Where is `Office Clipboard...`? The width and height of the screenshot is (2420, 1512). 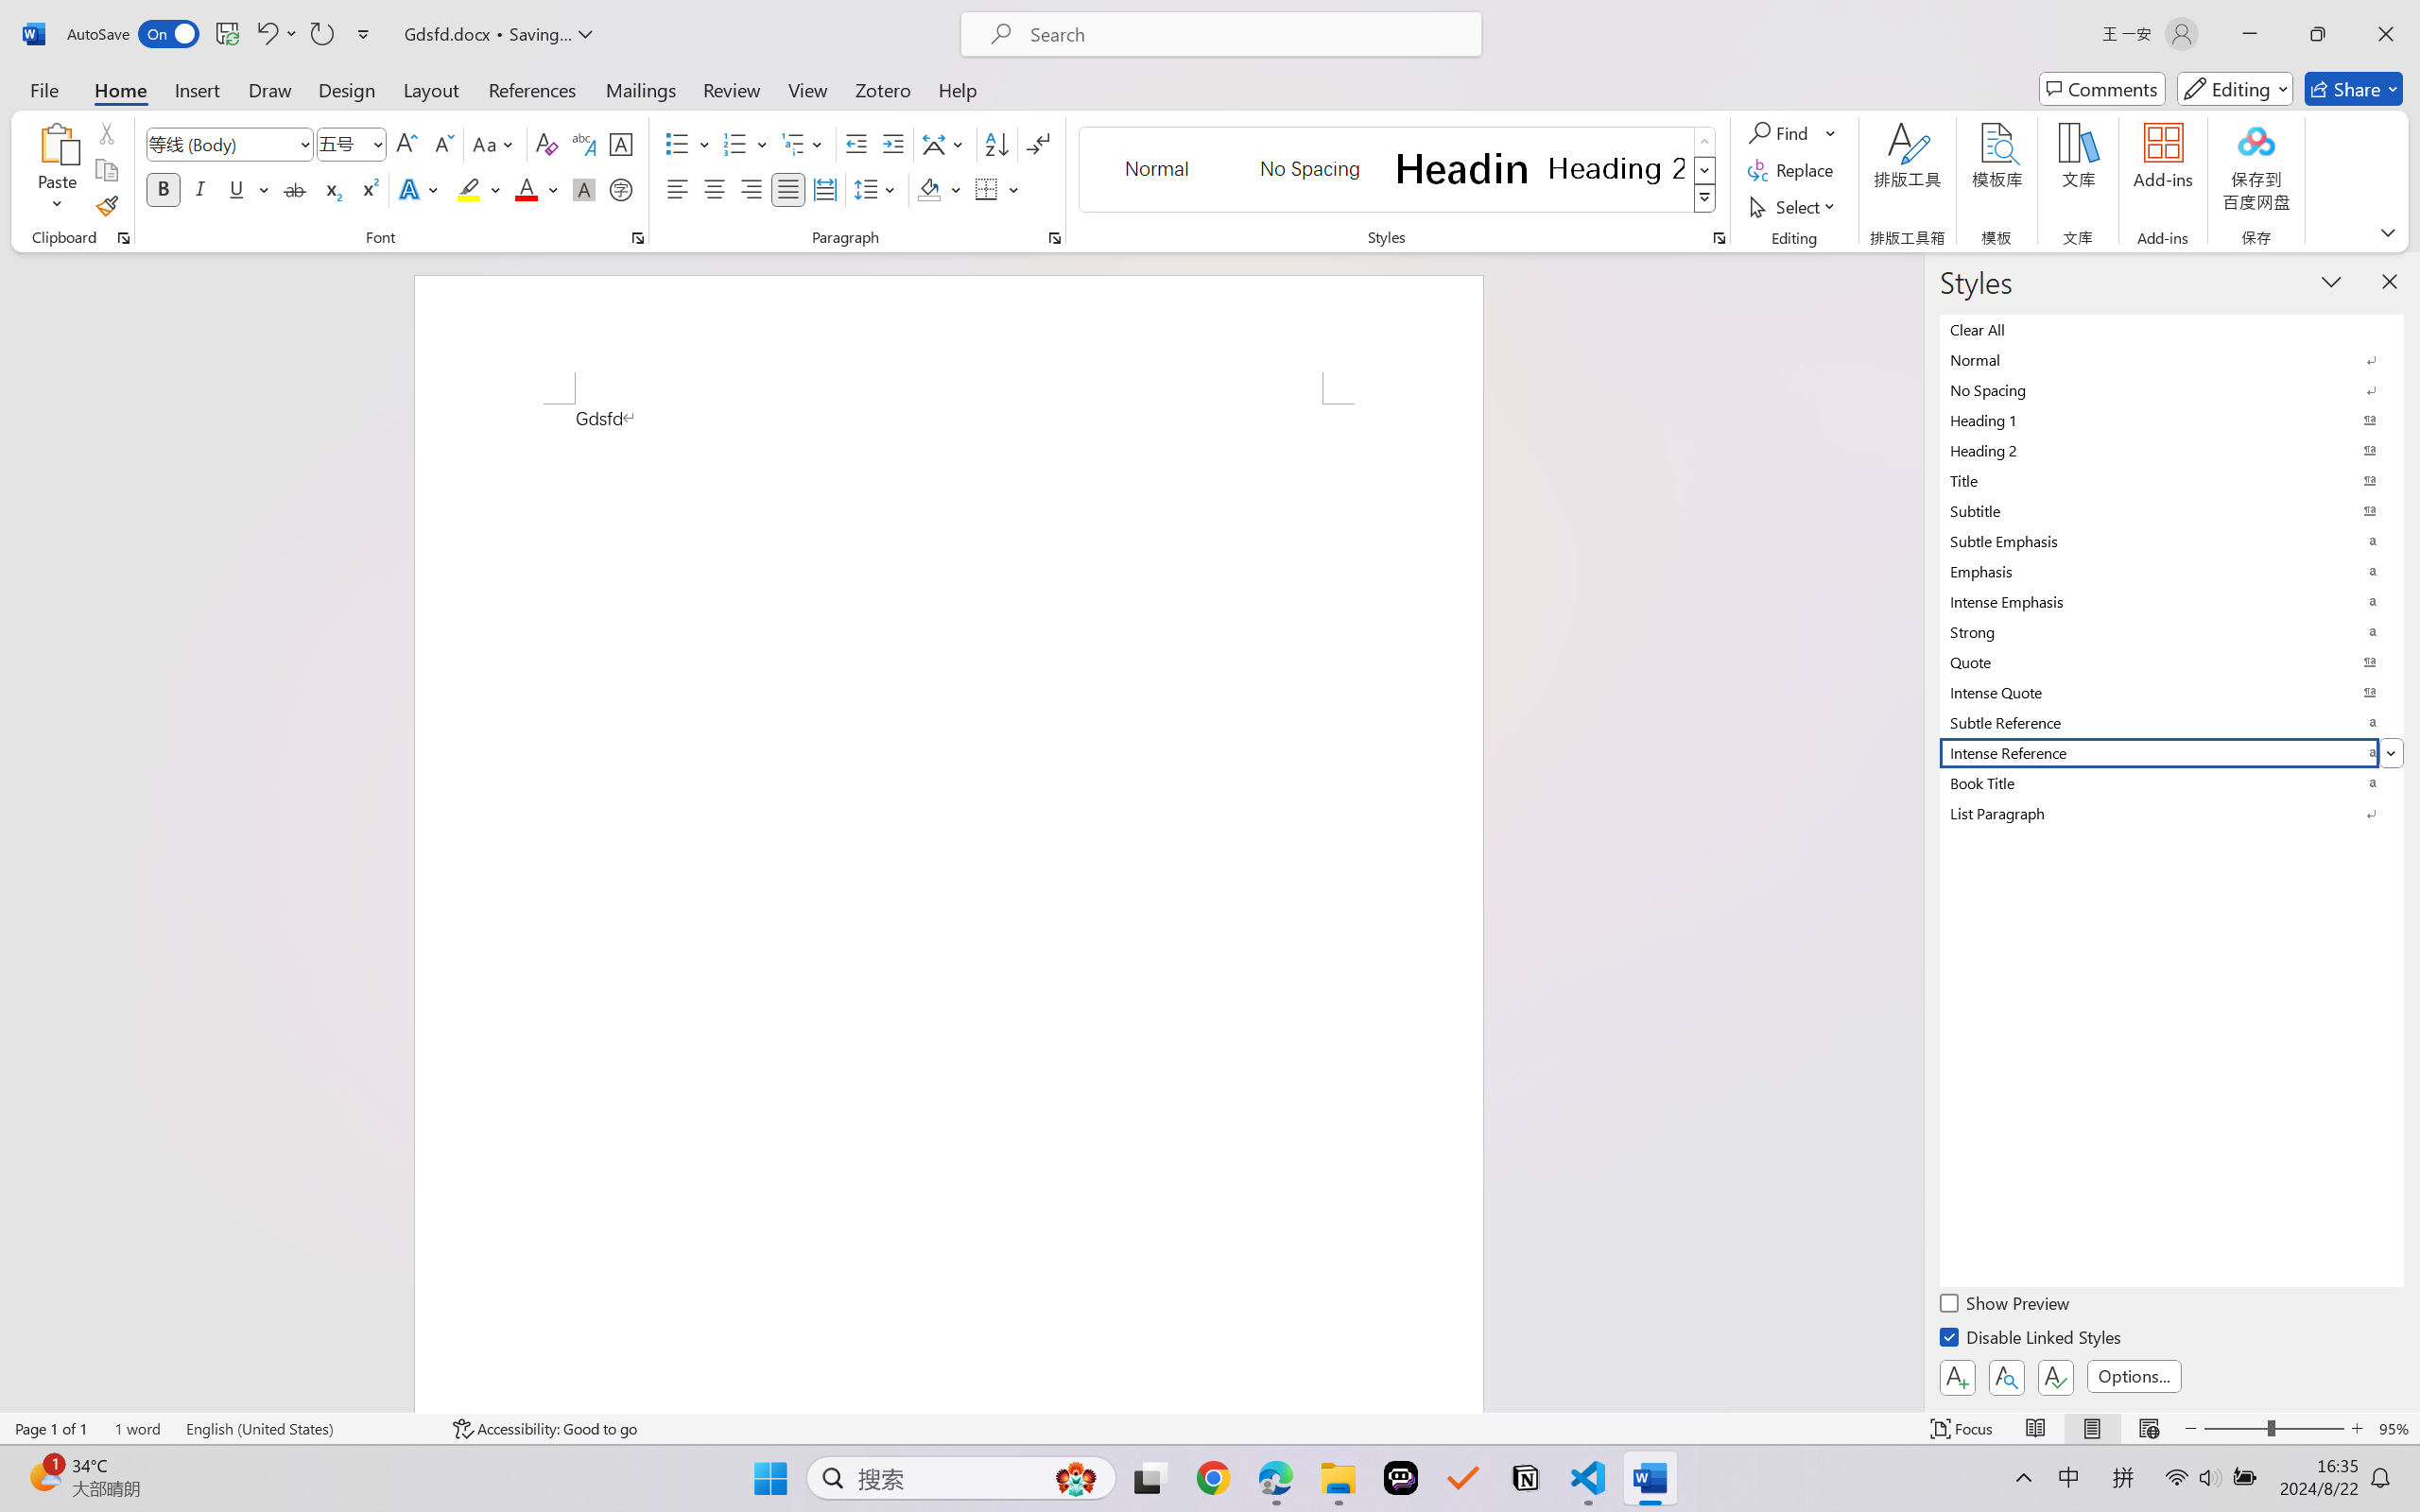
Office Clipboard... is located at coordinates (123, 238).